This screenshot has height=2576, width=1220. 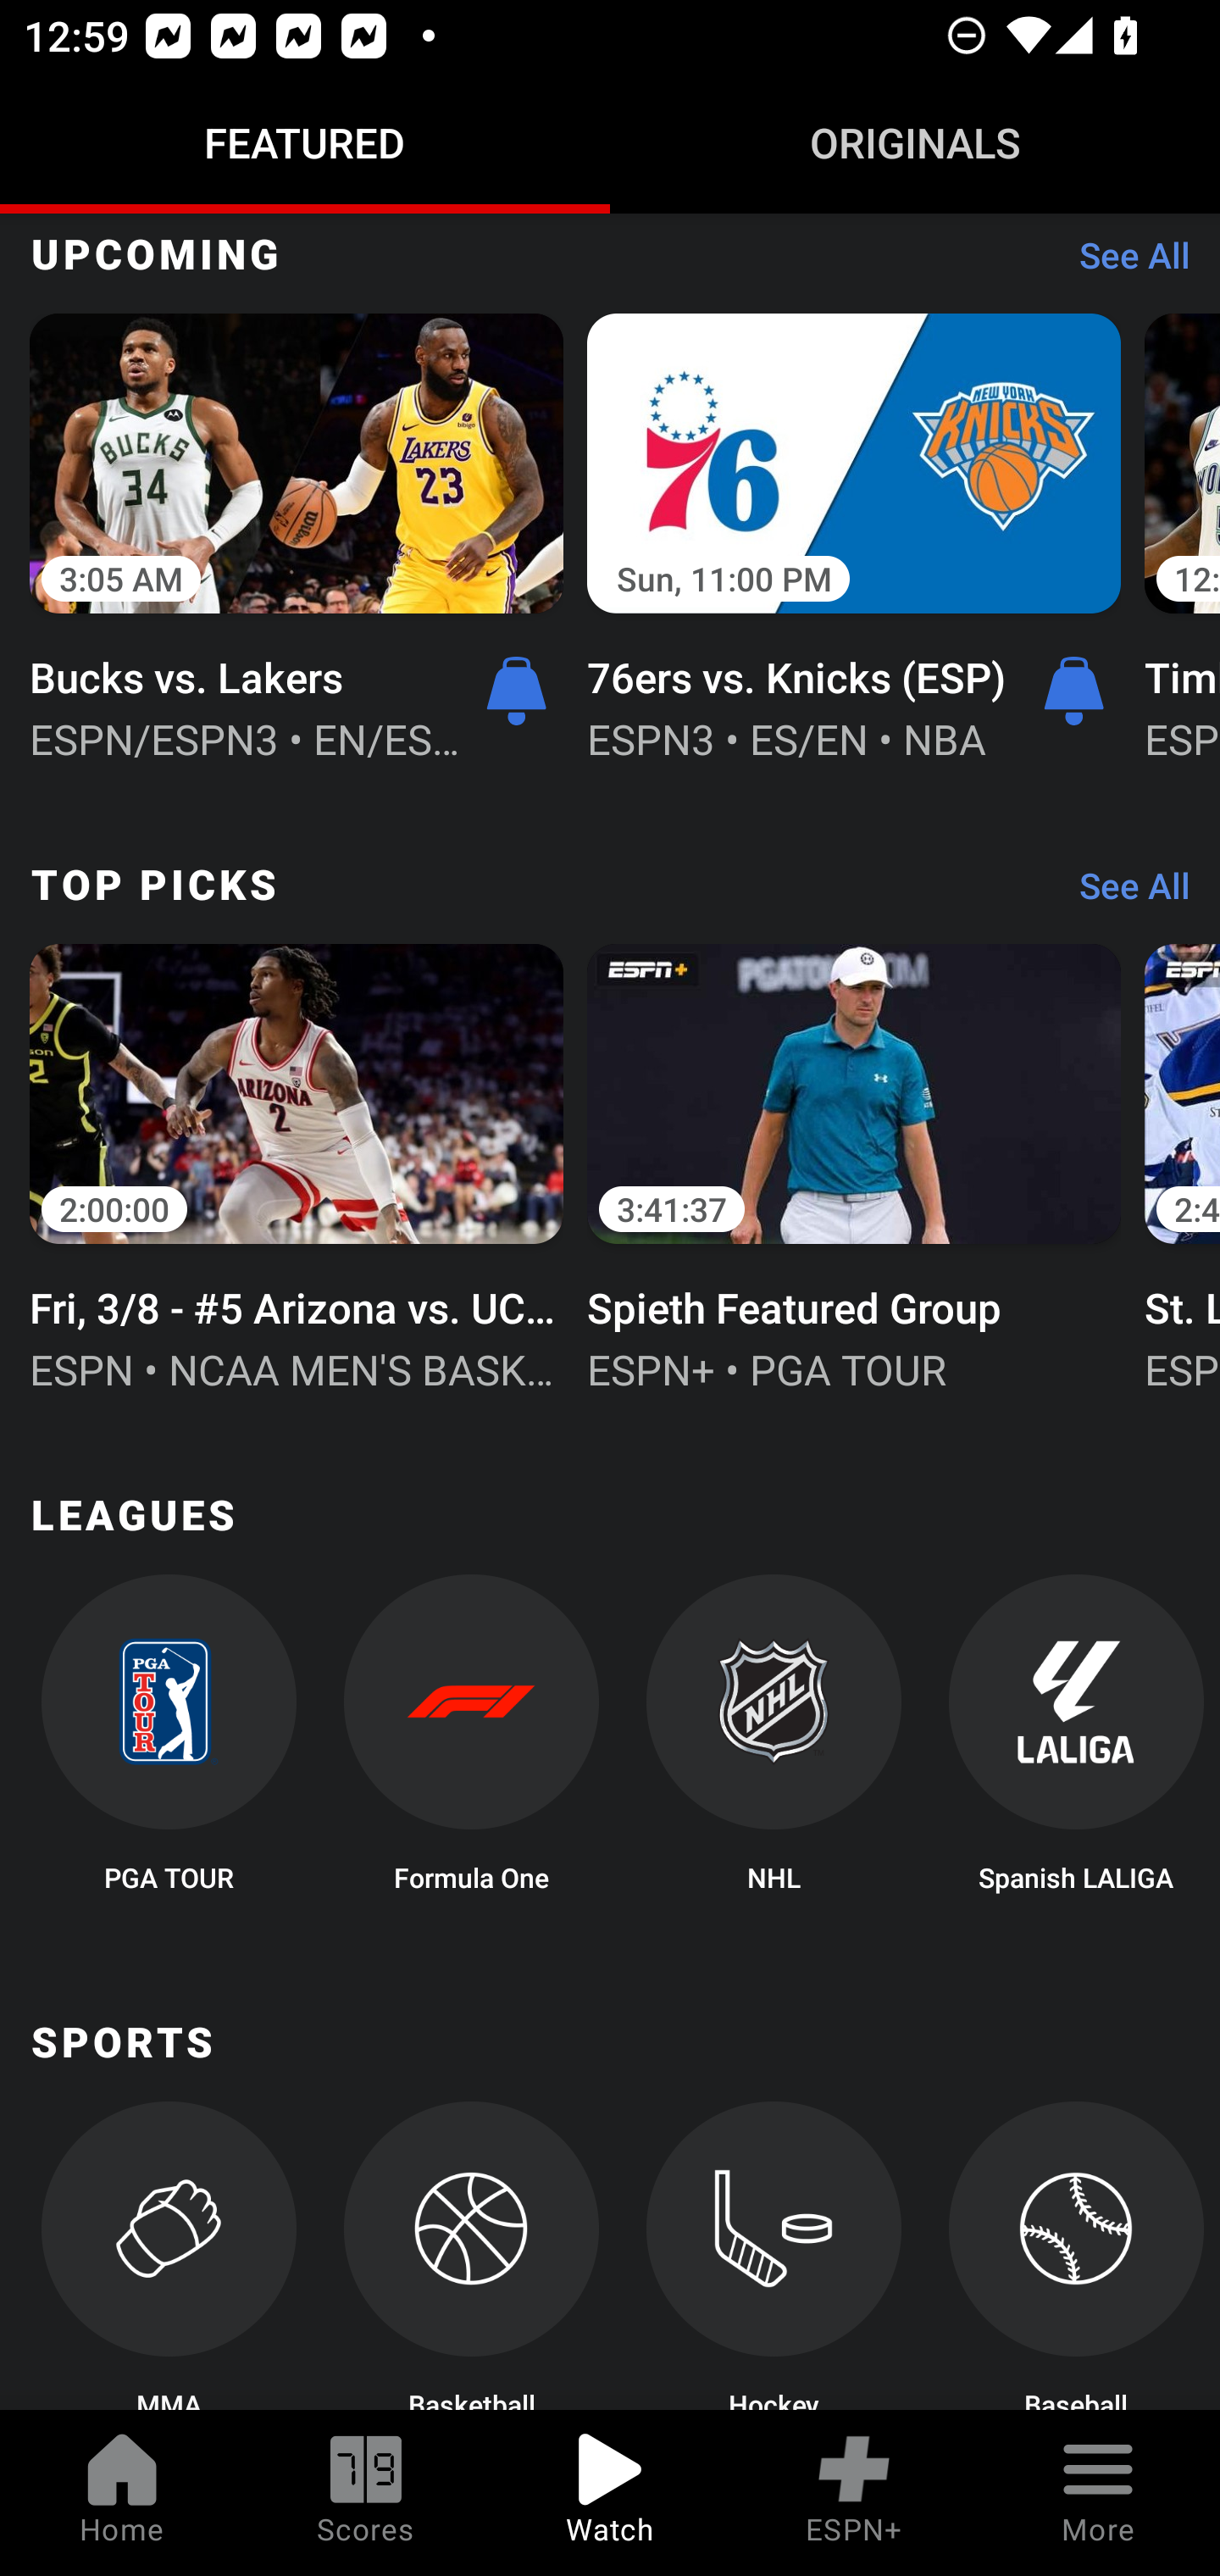 What do you see at coordinates (1098, 2493) in the screenshot?
I see `More` at bounding box center [1098, 2493].